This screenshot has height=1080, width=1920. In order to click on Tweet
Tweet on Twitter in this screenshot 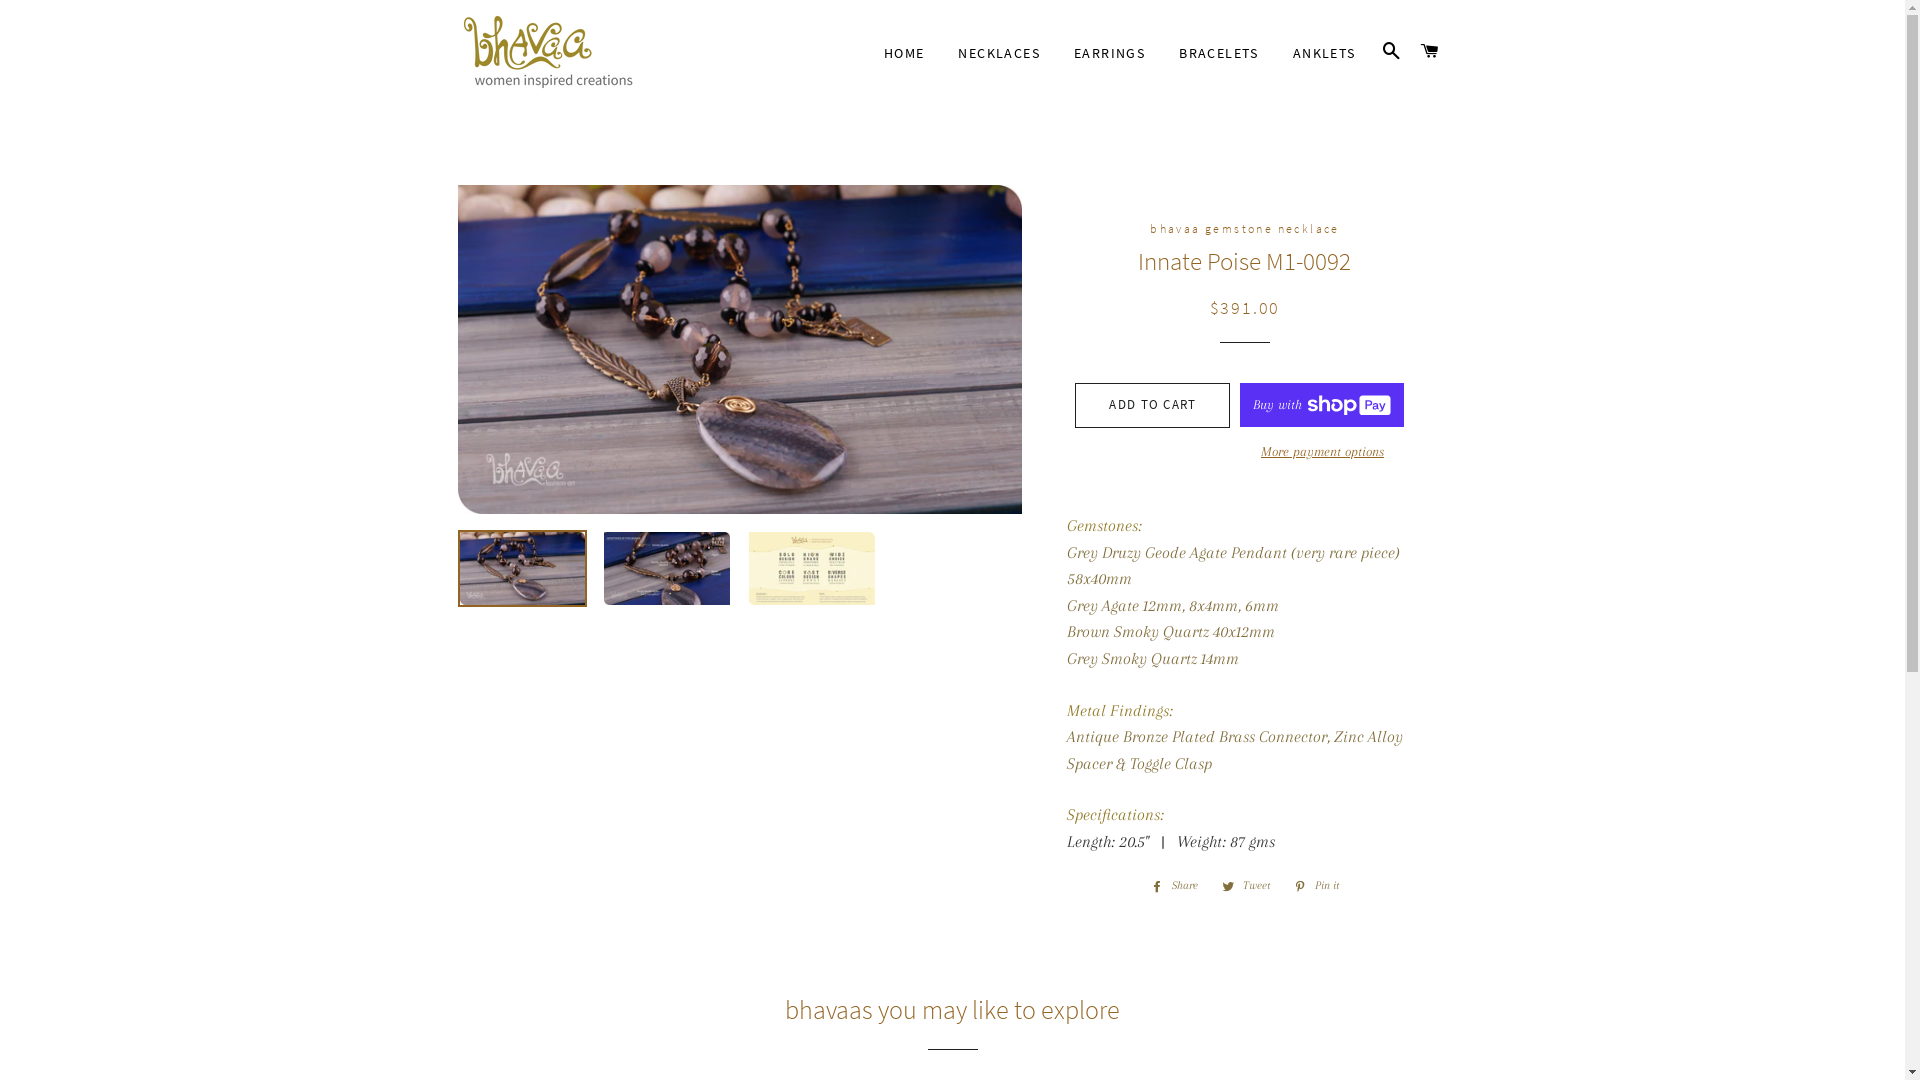, I will do `click(1246, 886)`.